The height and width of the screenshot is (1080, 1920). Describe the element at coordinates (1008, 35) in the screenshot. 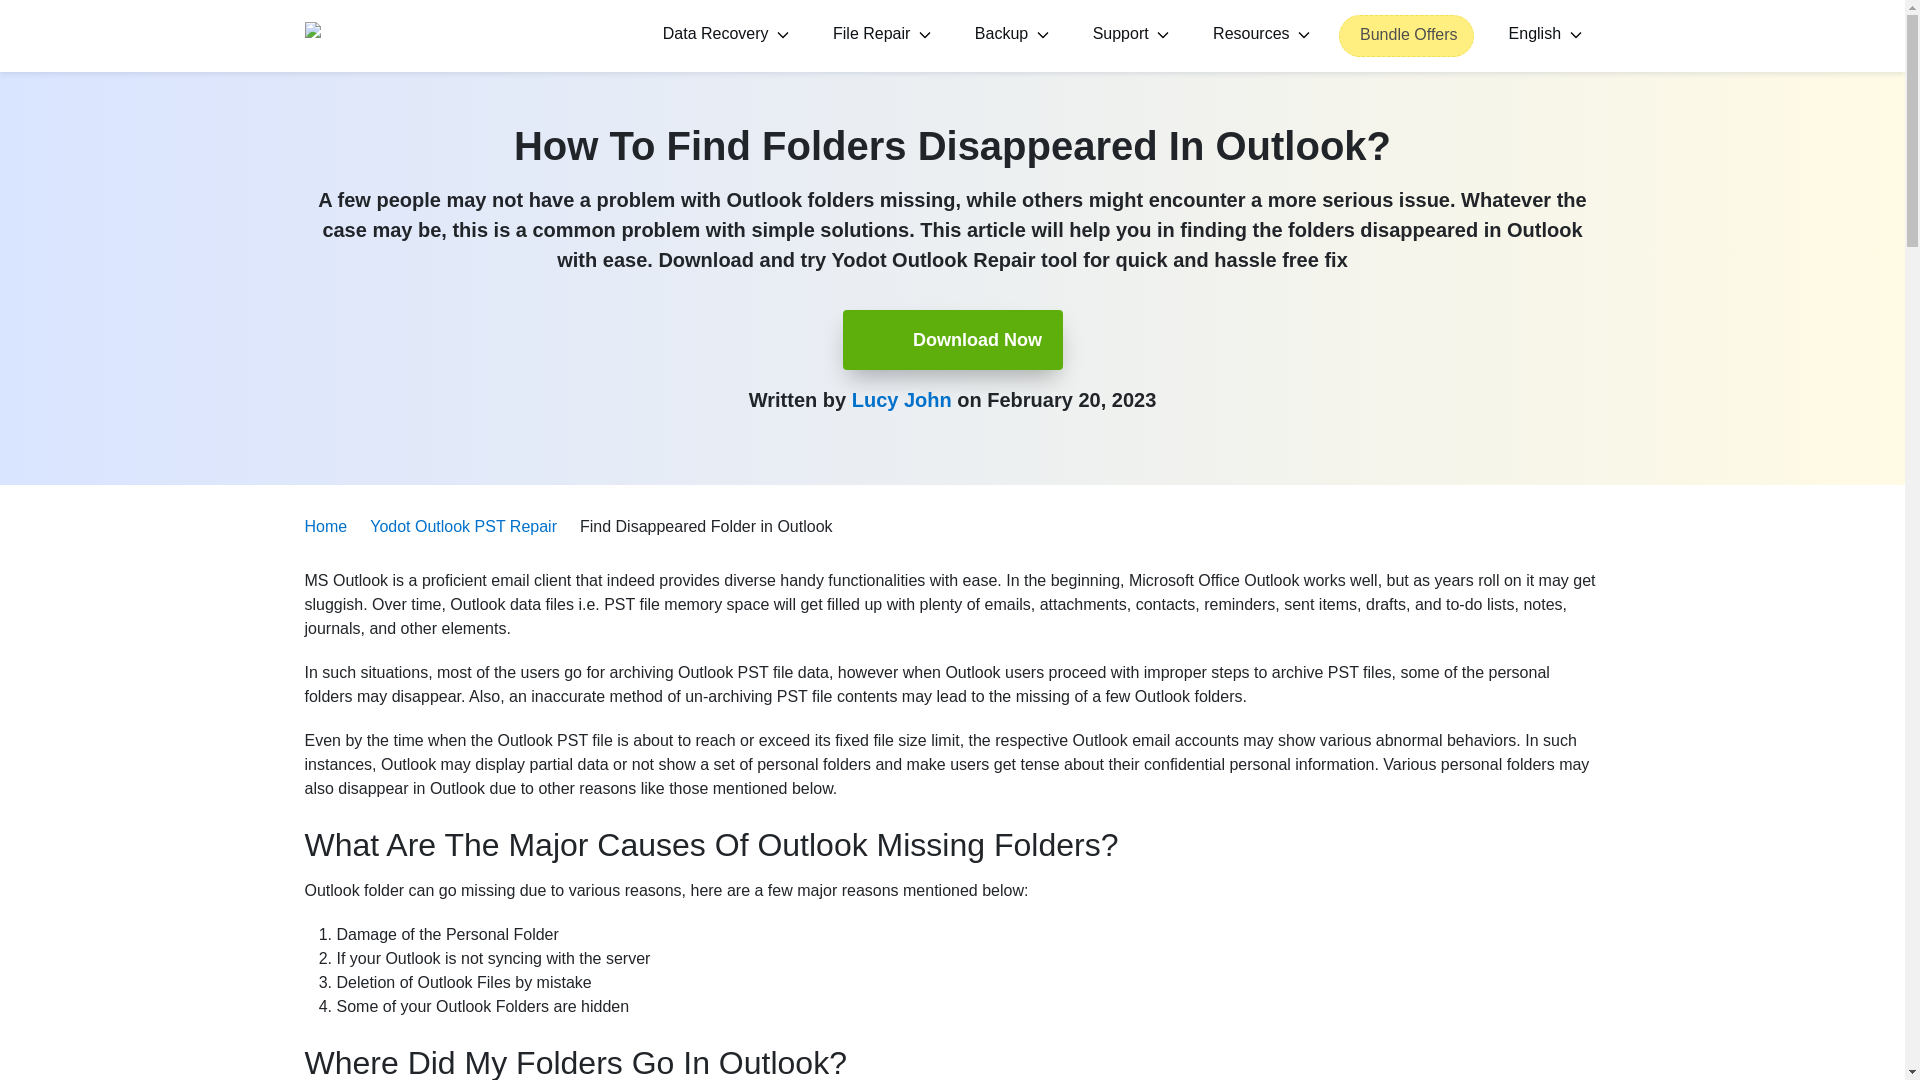

I see `Backup` at that location.